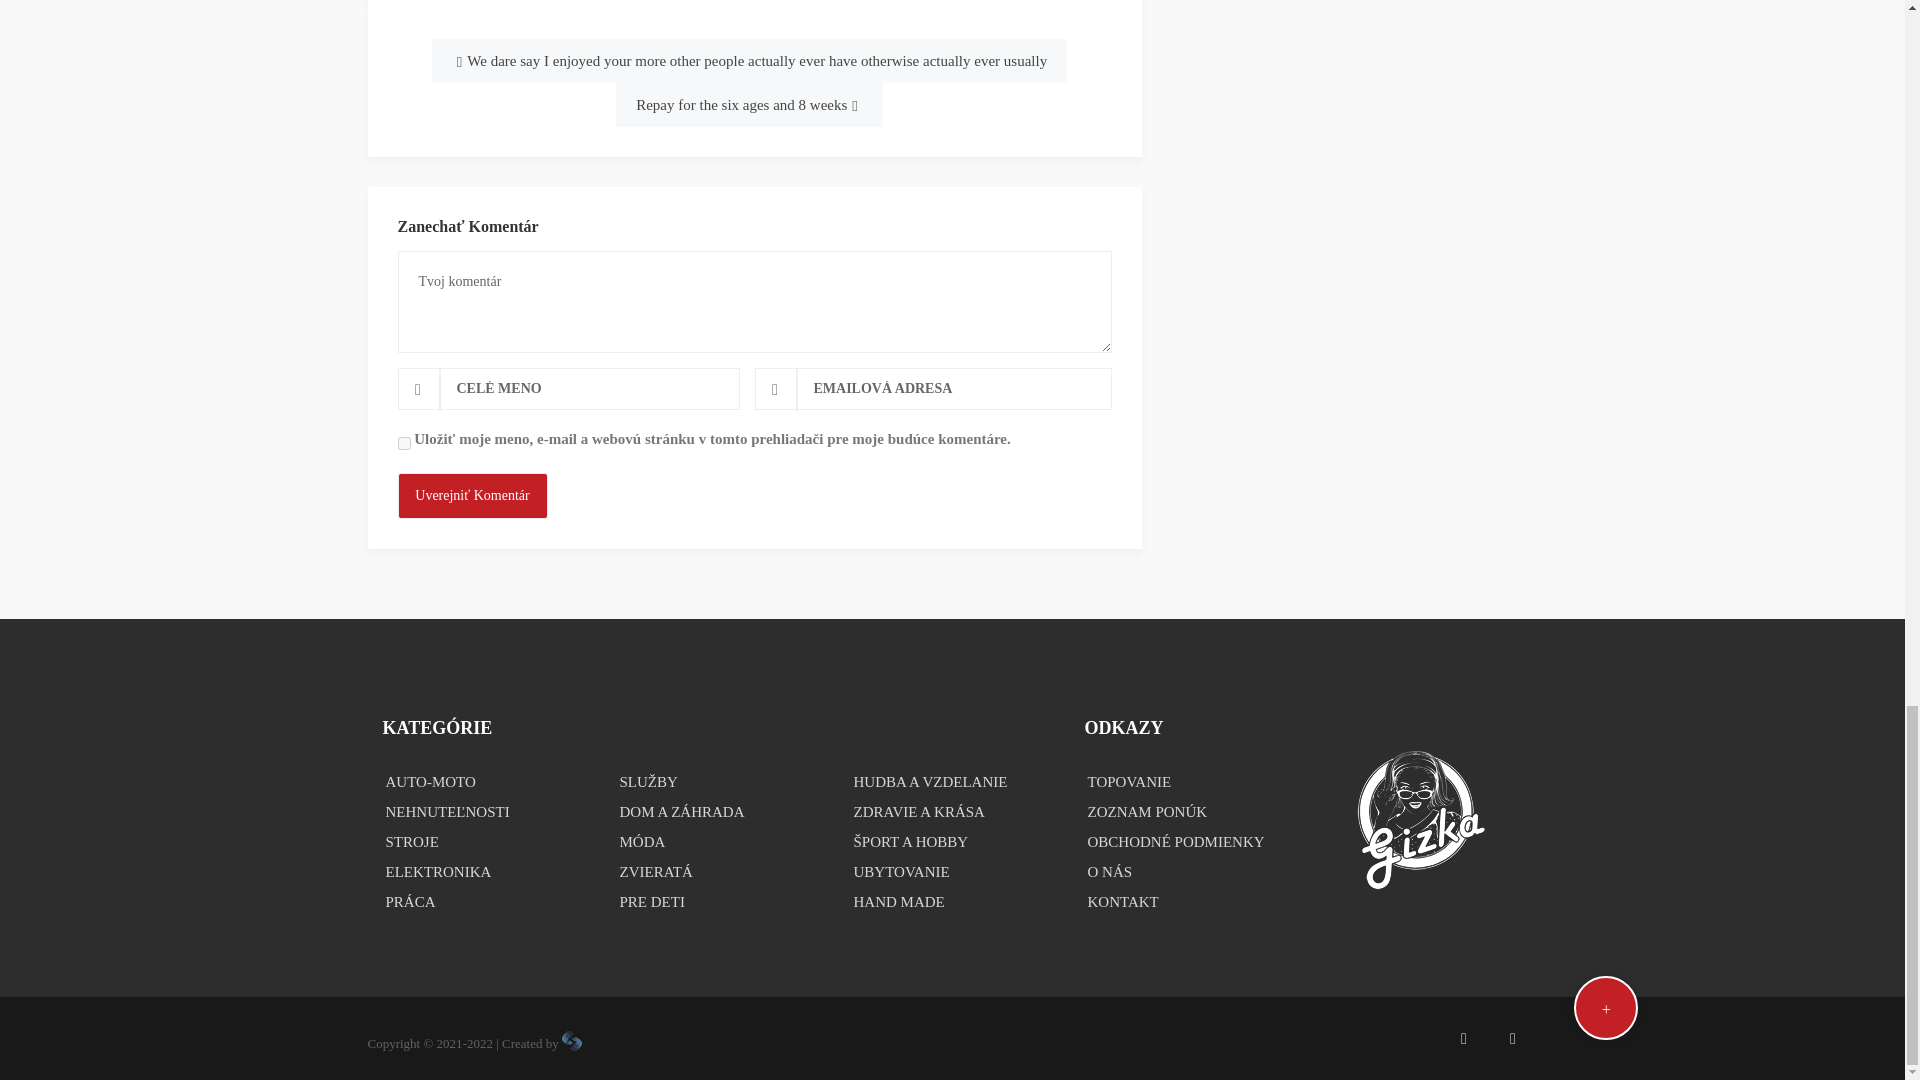  What do you see at coordinates (1186, 901) in the screenshot?
I see `KONTAKT` at bounding box center [1186, 901].